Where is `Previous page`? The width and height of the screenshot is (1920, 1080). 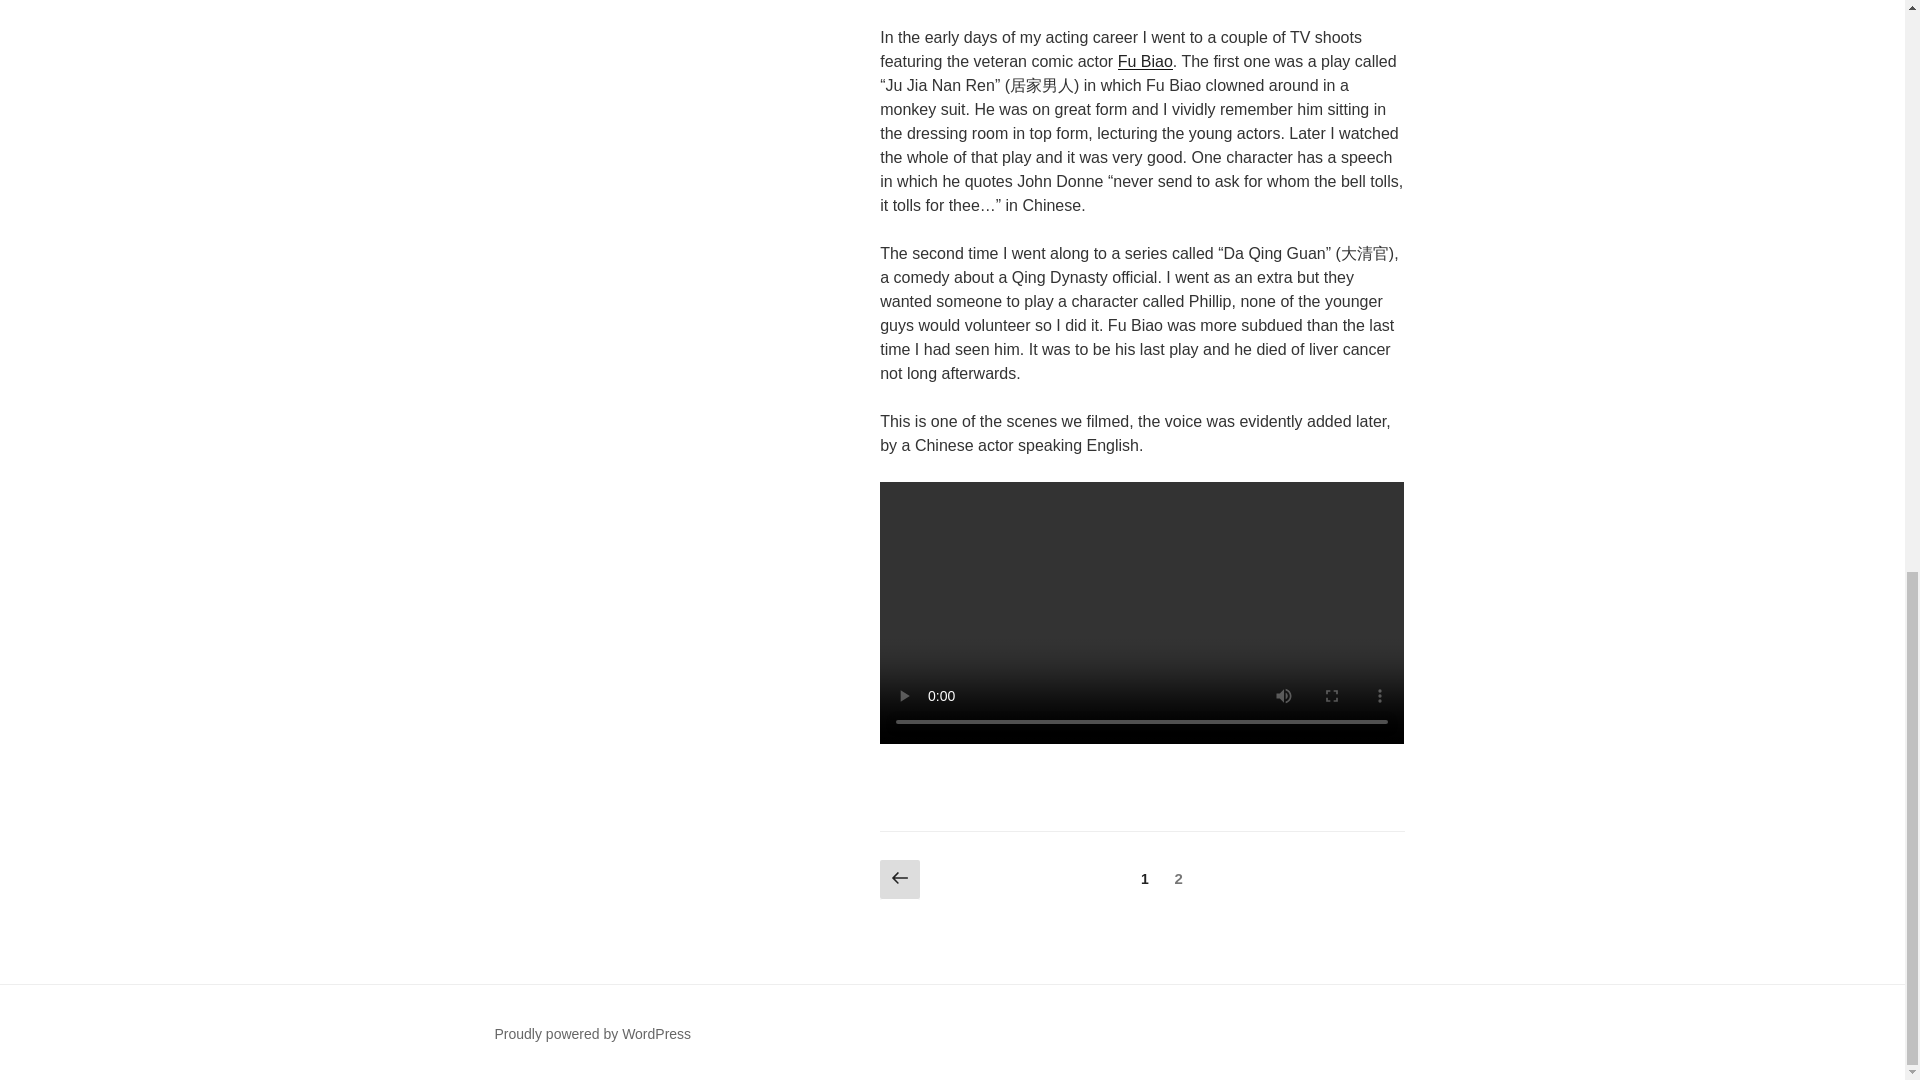 Previous page is located at coordinates (899, 879).